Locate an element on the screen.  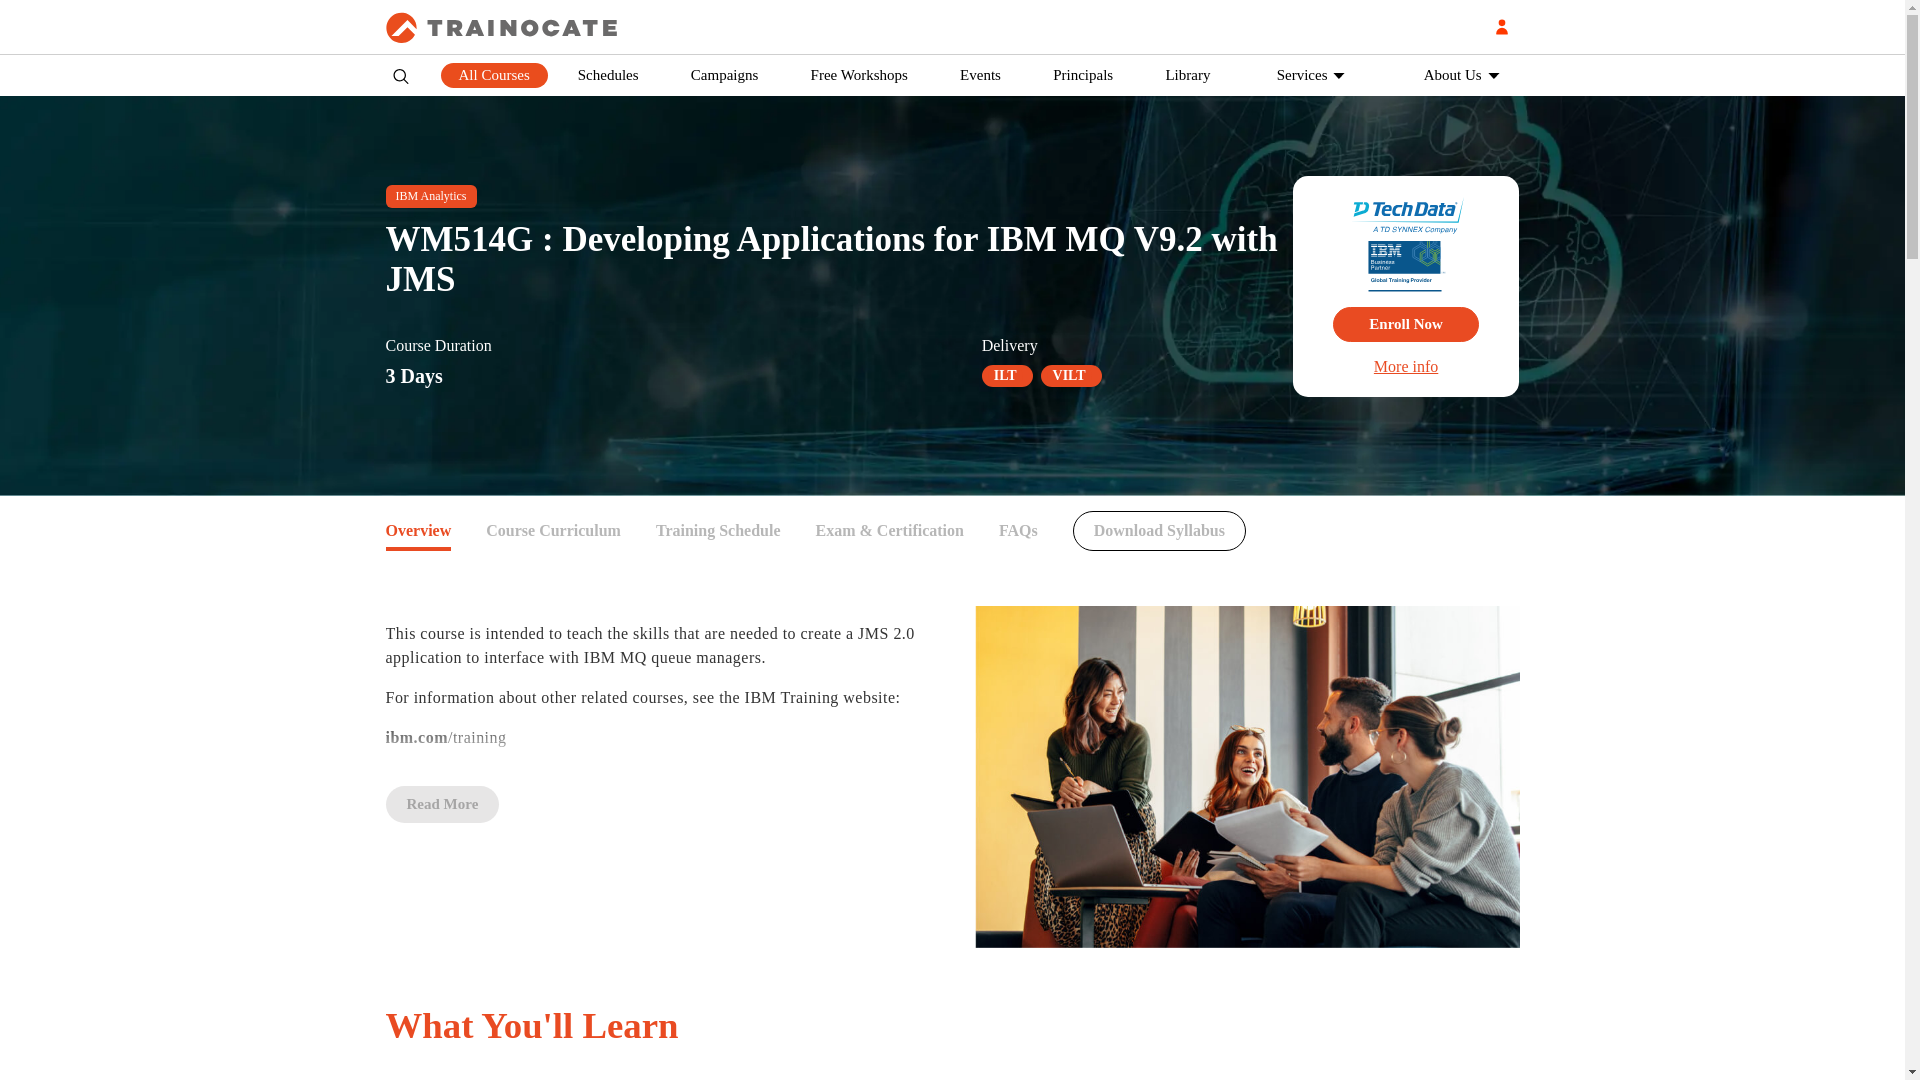
More info is located at coordinates (1405, 366).